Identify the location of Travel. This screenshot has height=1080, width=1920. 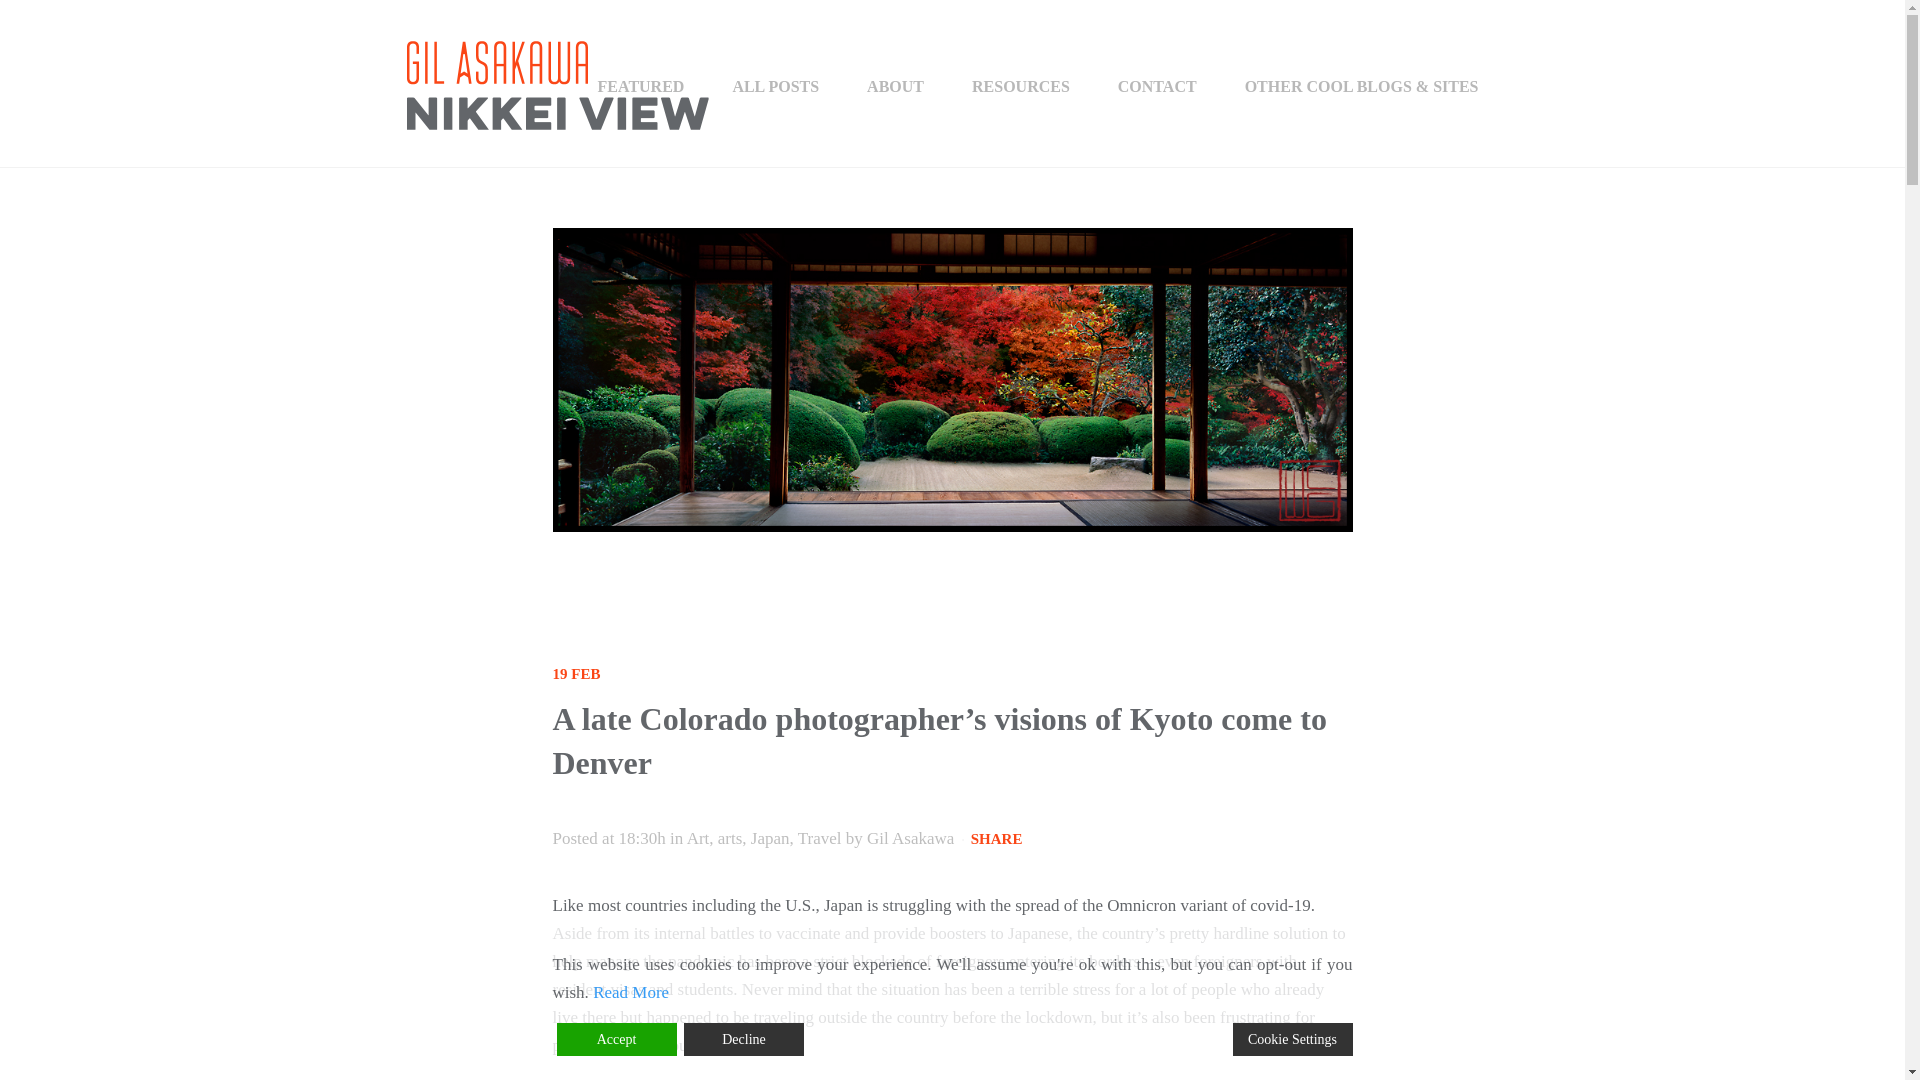
(820, 838).